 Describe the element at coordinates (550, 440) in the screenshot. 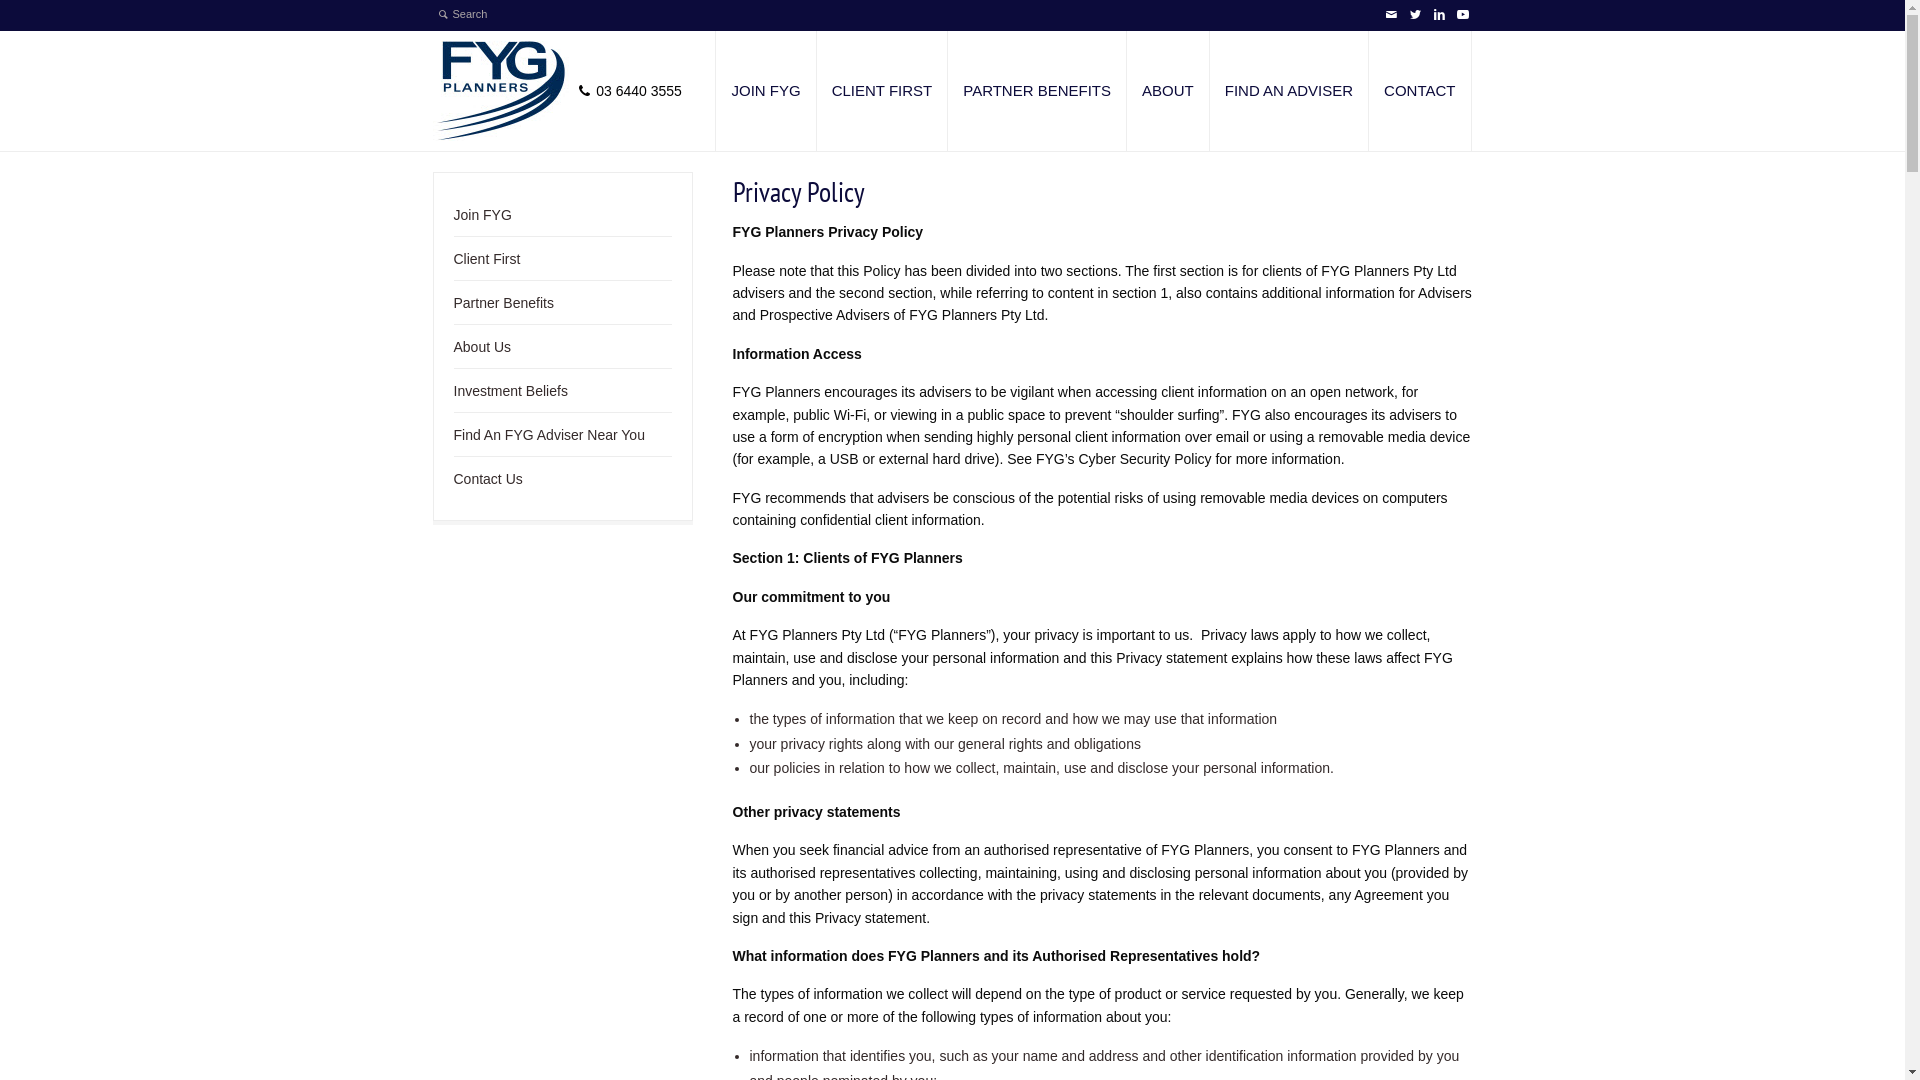

I see `Find An FYG Adviser Near You` at that location.